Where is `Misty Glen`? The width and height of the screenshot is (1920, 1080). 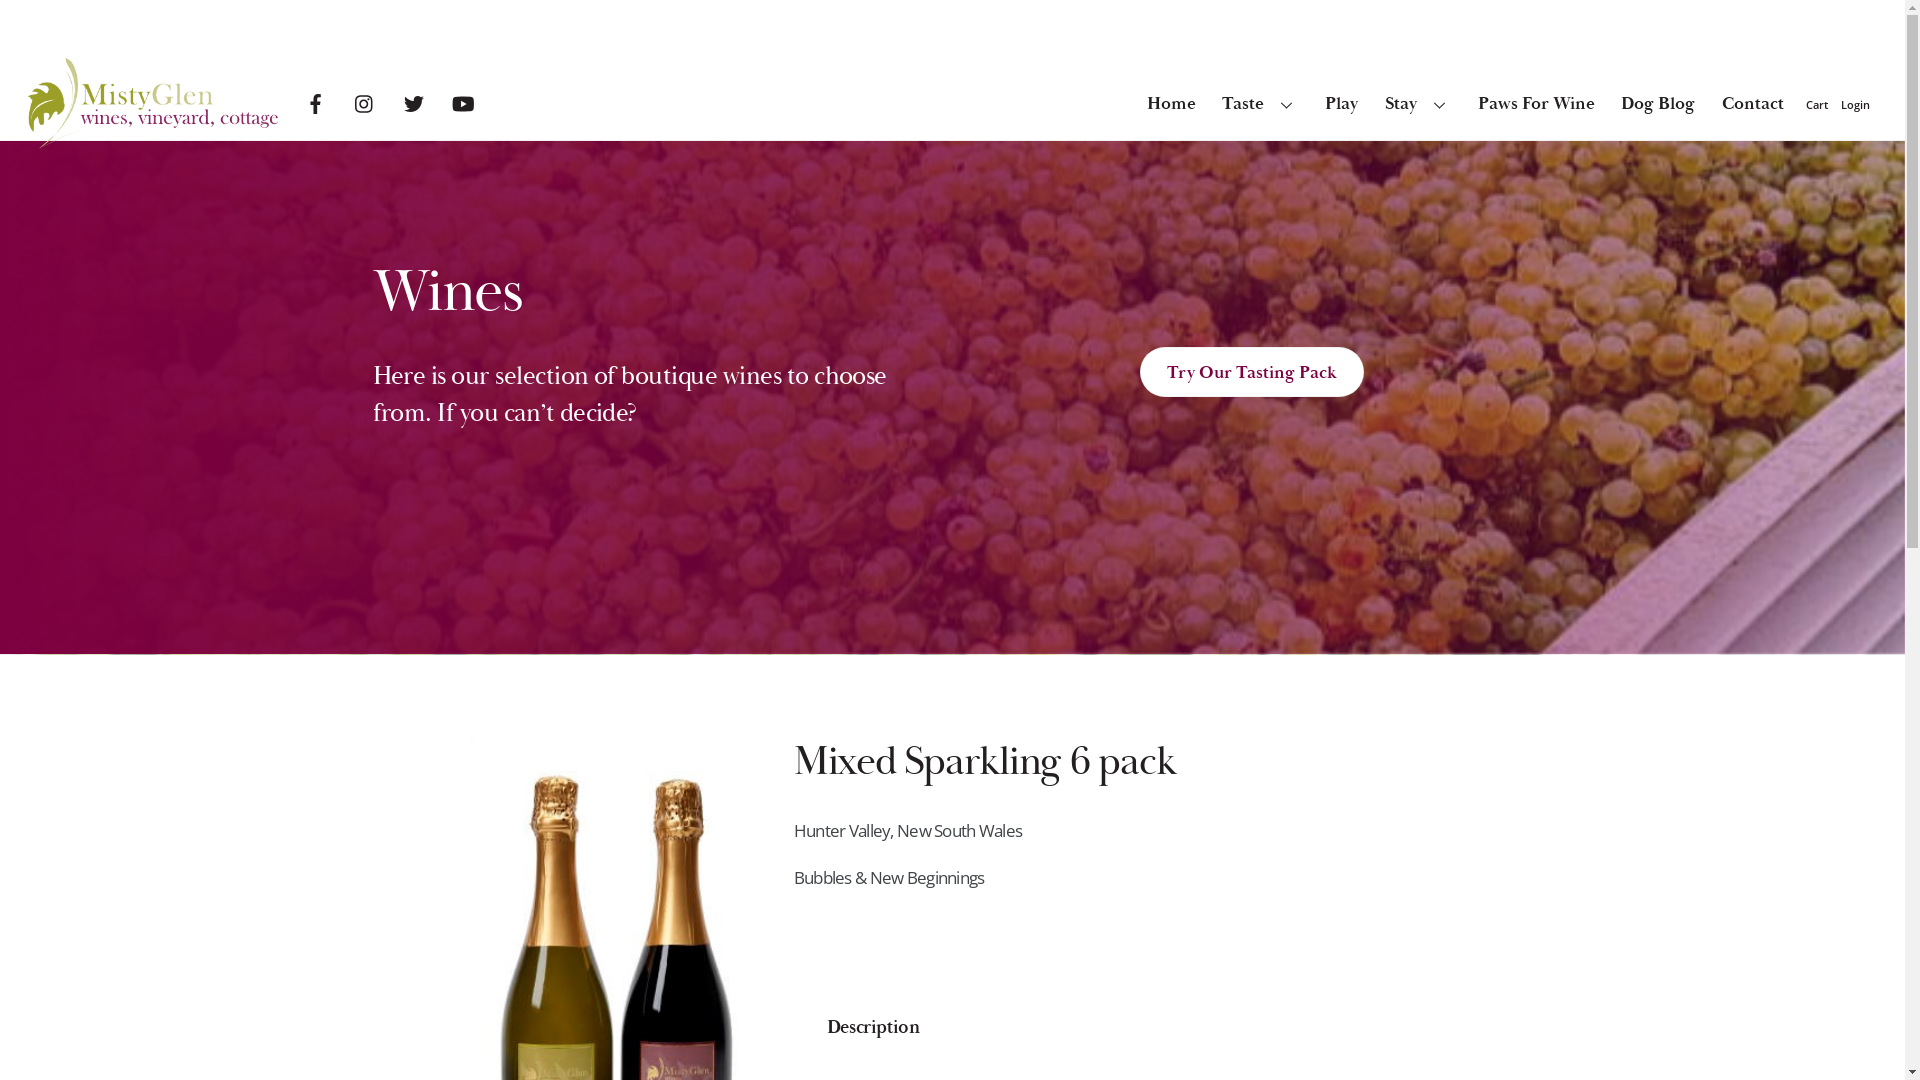 Misty Glen is located at coordinates (153, 140).